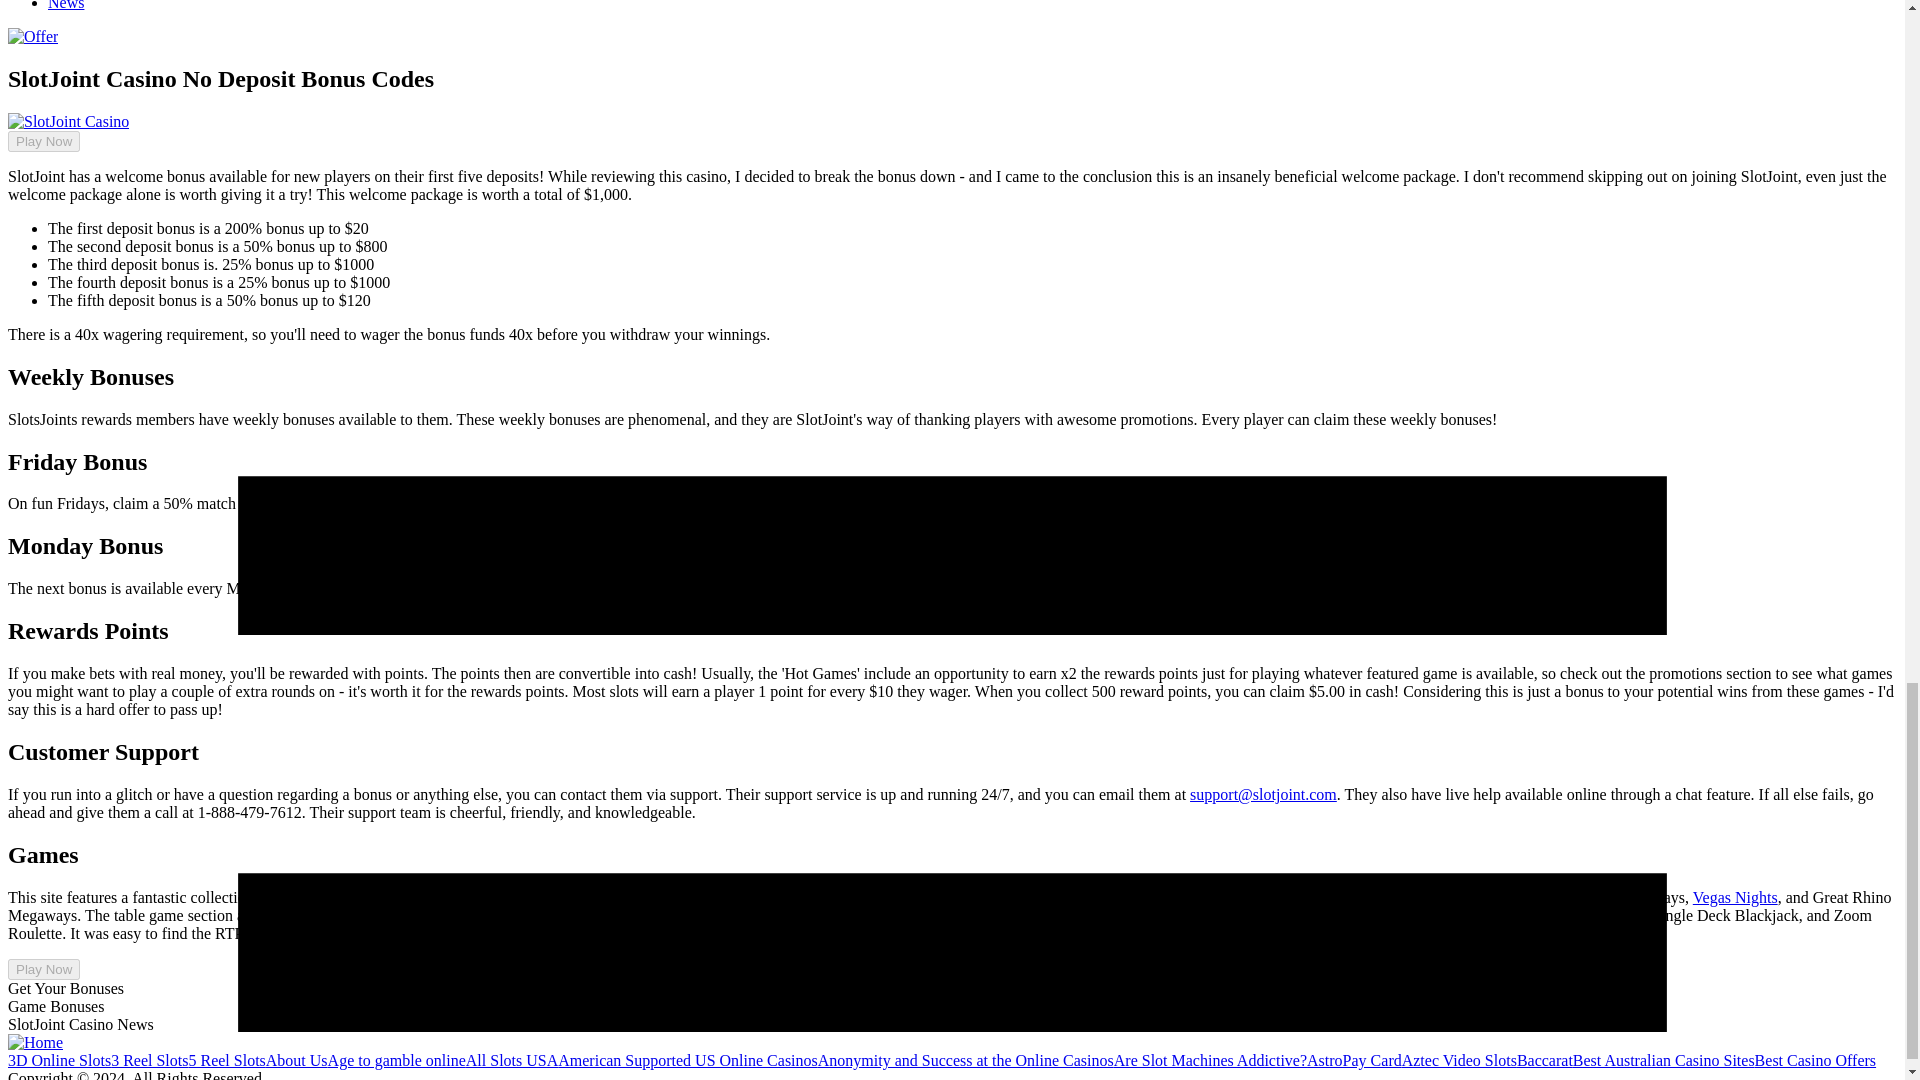 The width and height of the screenshot is (1920, 1080). Describe the element at coordinates (44, 969) in the screenshot. I see `Play Now` at that location.